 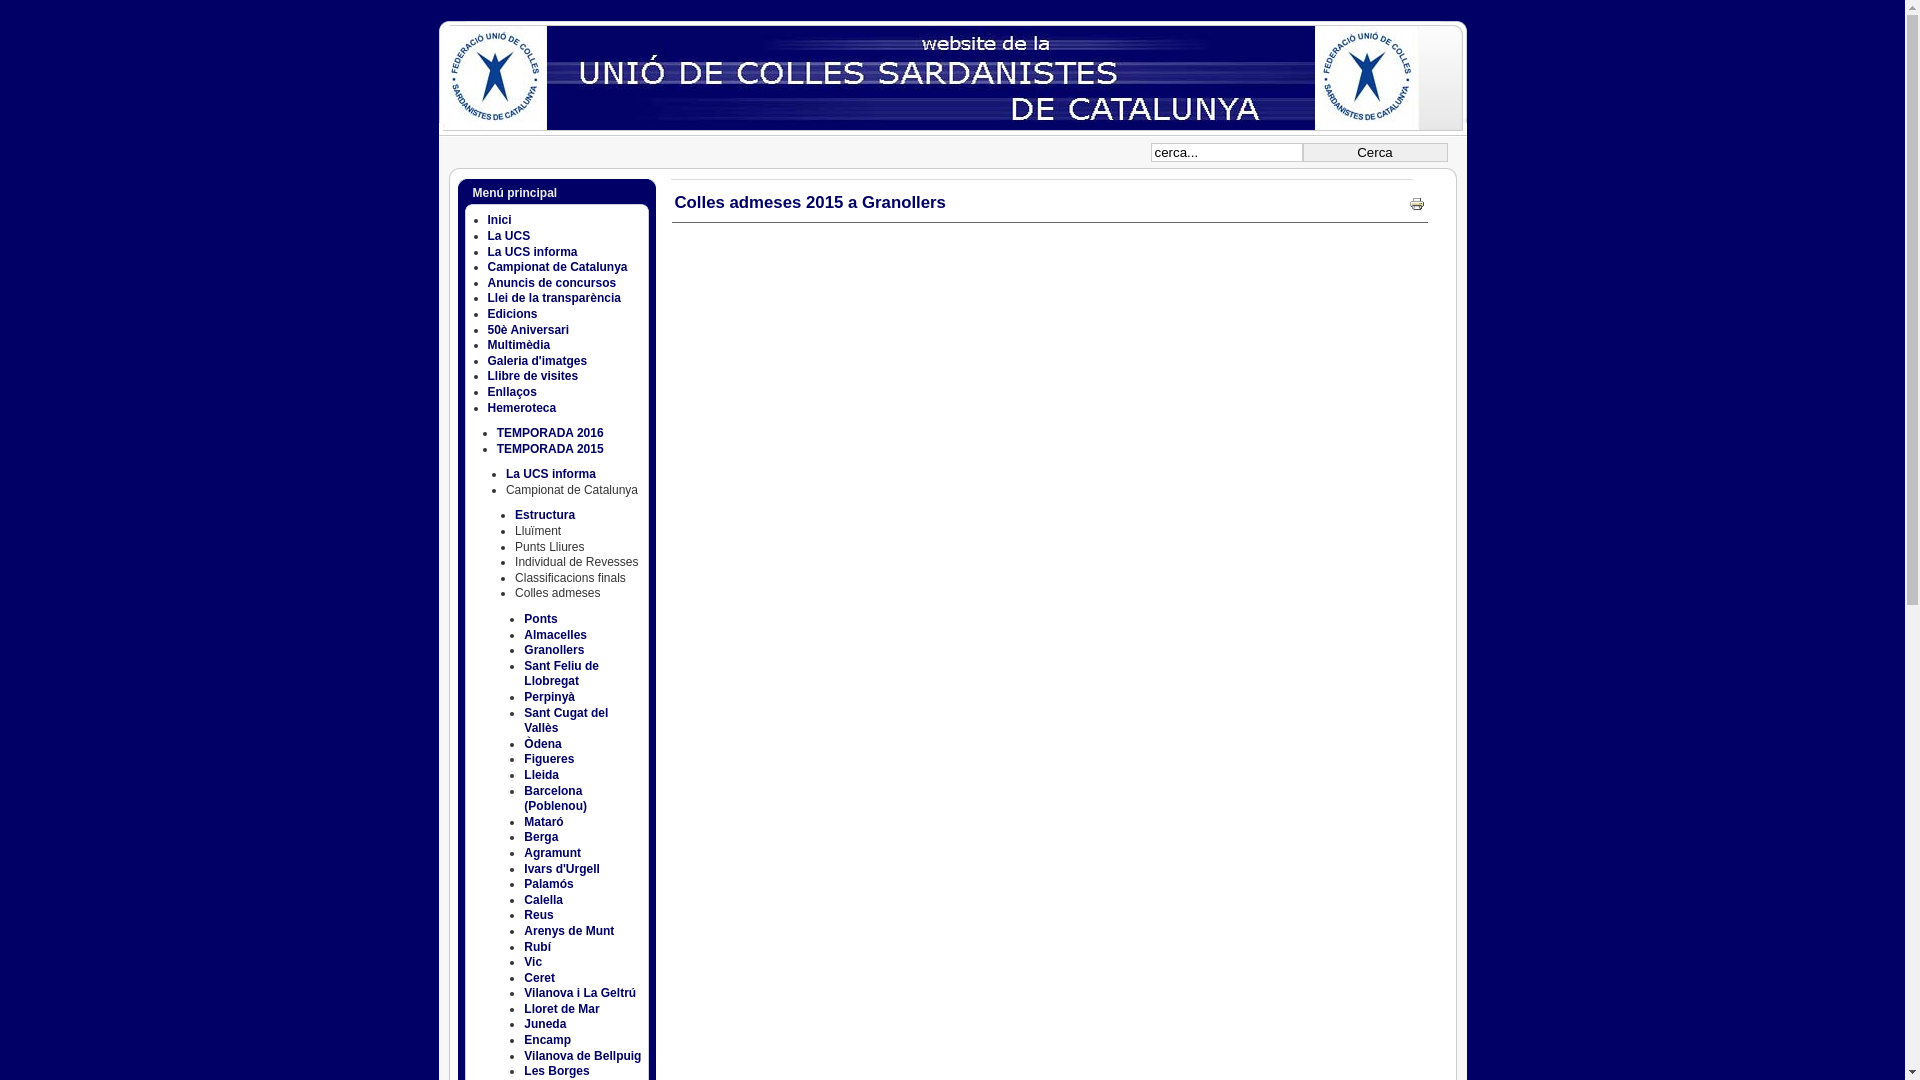 What do you see at coordinates (538, 361) in the screenshot?
I see `Galeria d'imatges` at bounding box center [538, 361].